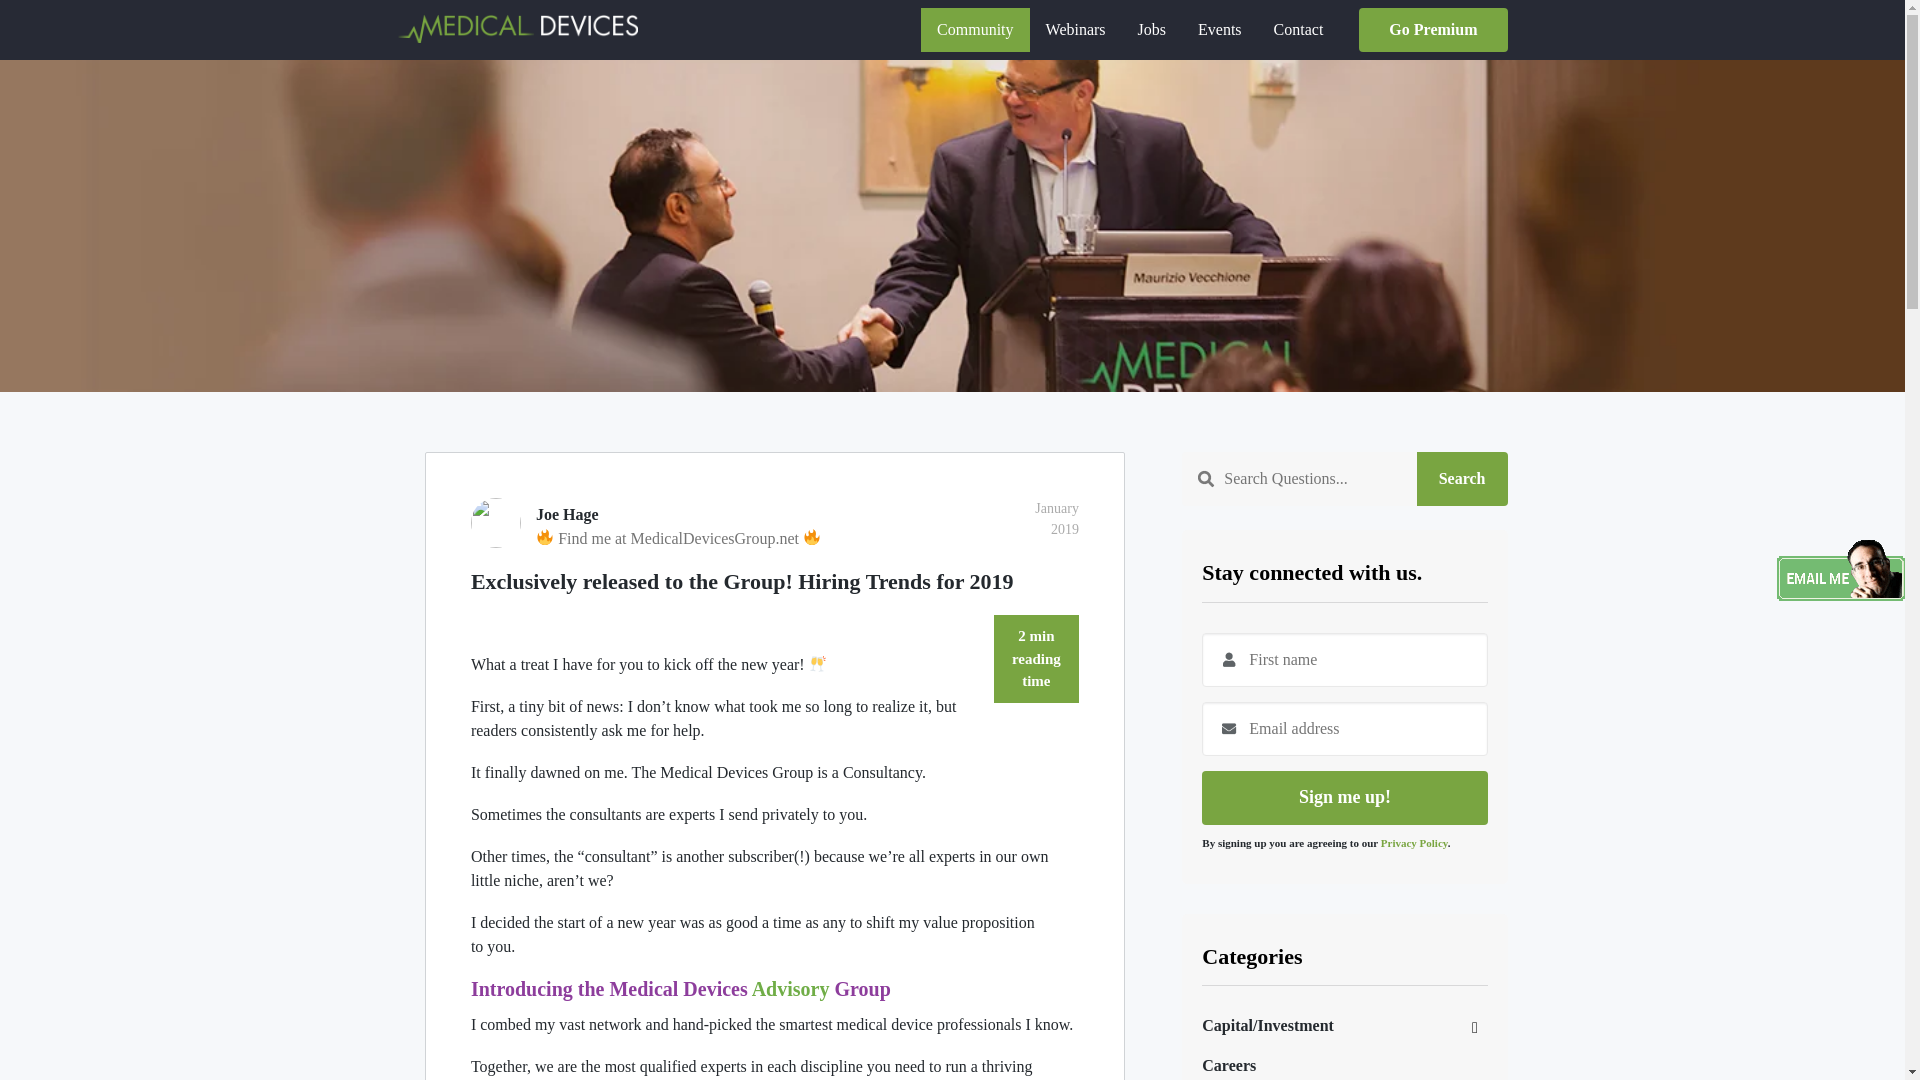  What do you see at coordinates (1220, 29) in the screenshot?
I see `Events` at bounding box center [1220, 29].